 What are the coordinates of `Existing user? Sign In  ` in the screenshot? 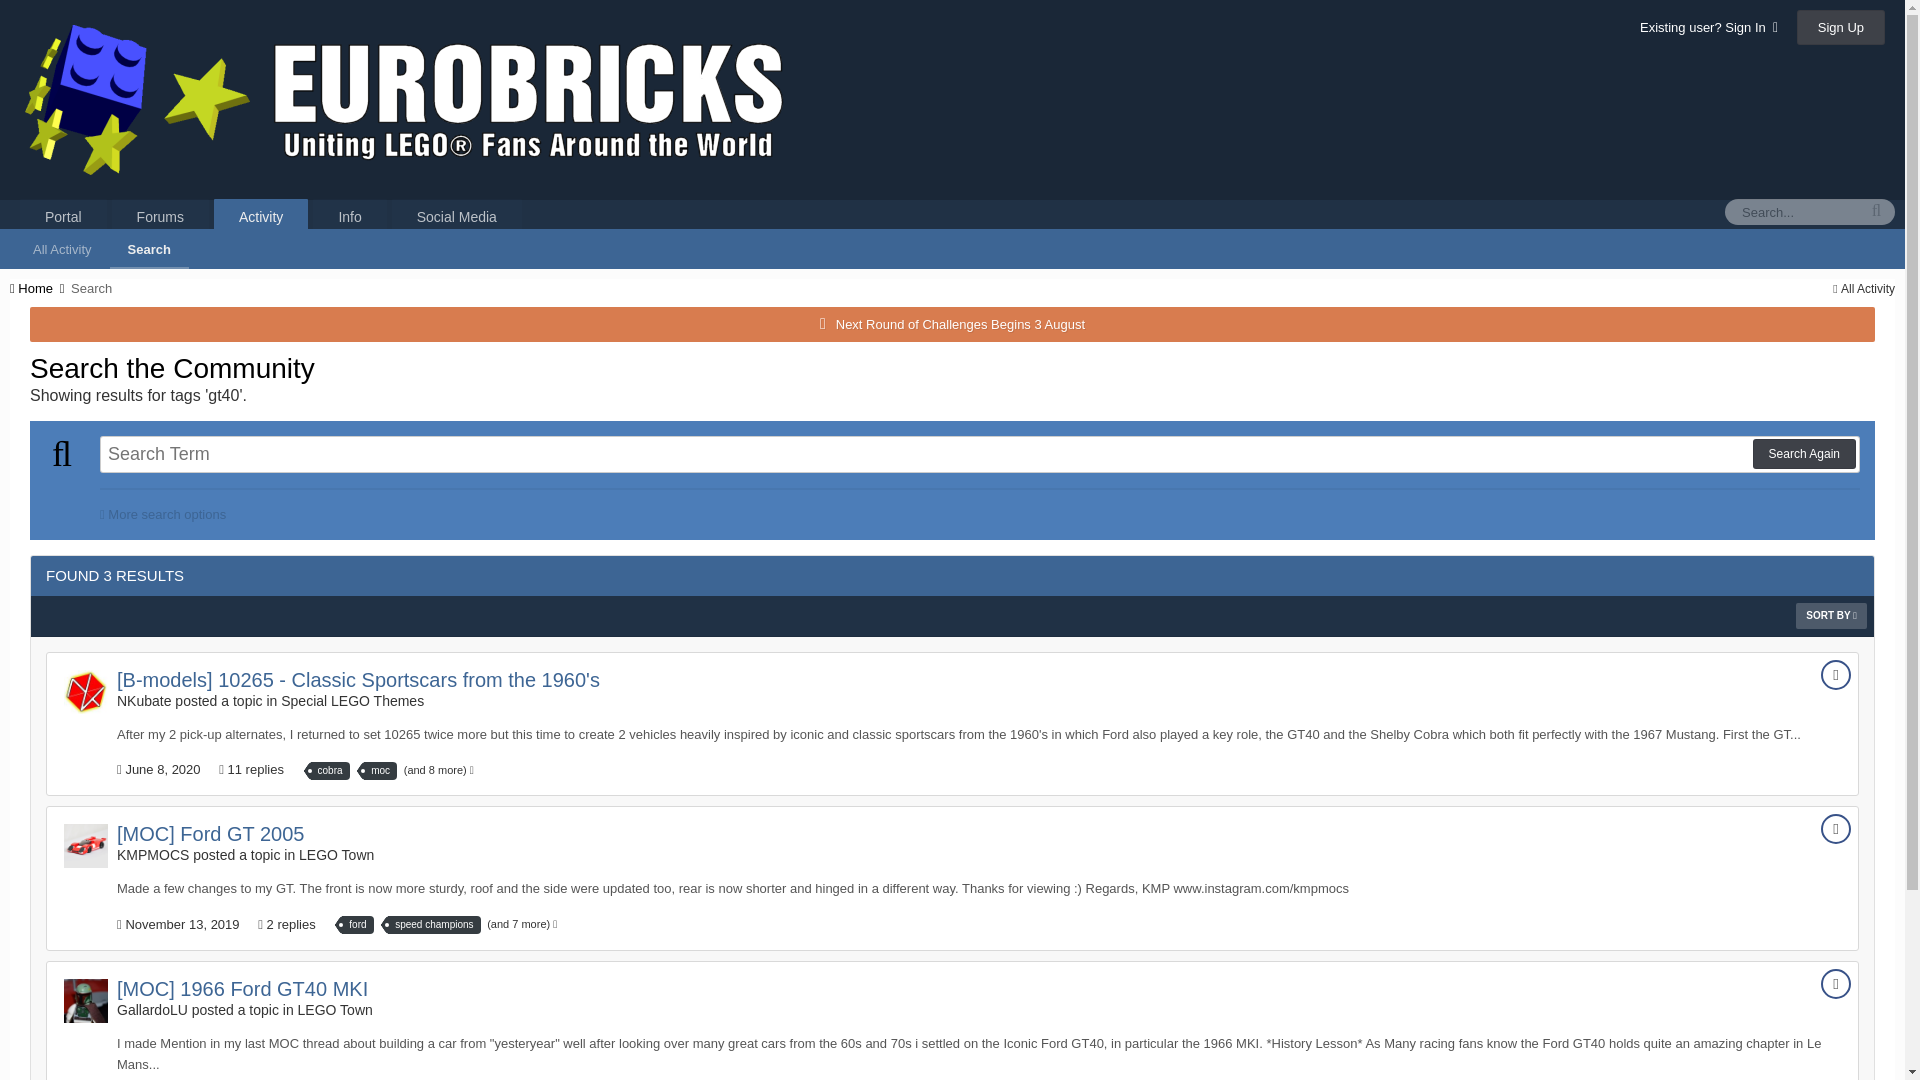 It's located at (1708, 27).